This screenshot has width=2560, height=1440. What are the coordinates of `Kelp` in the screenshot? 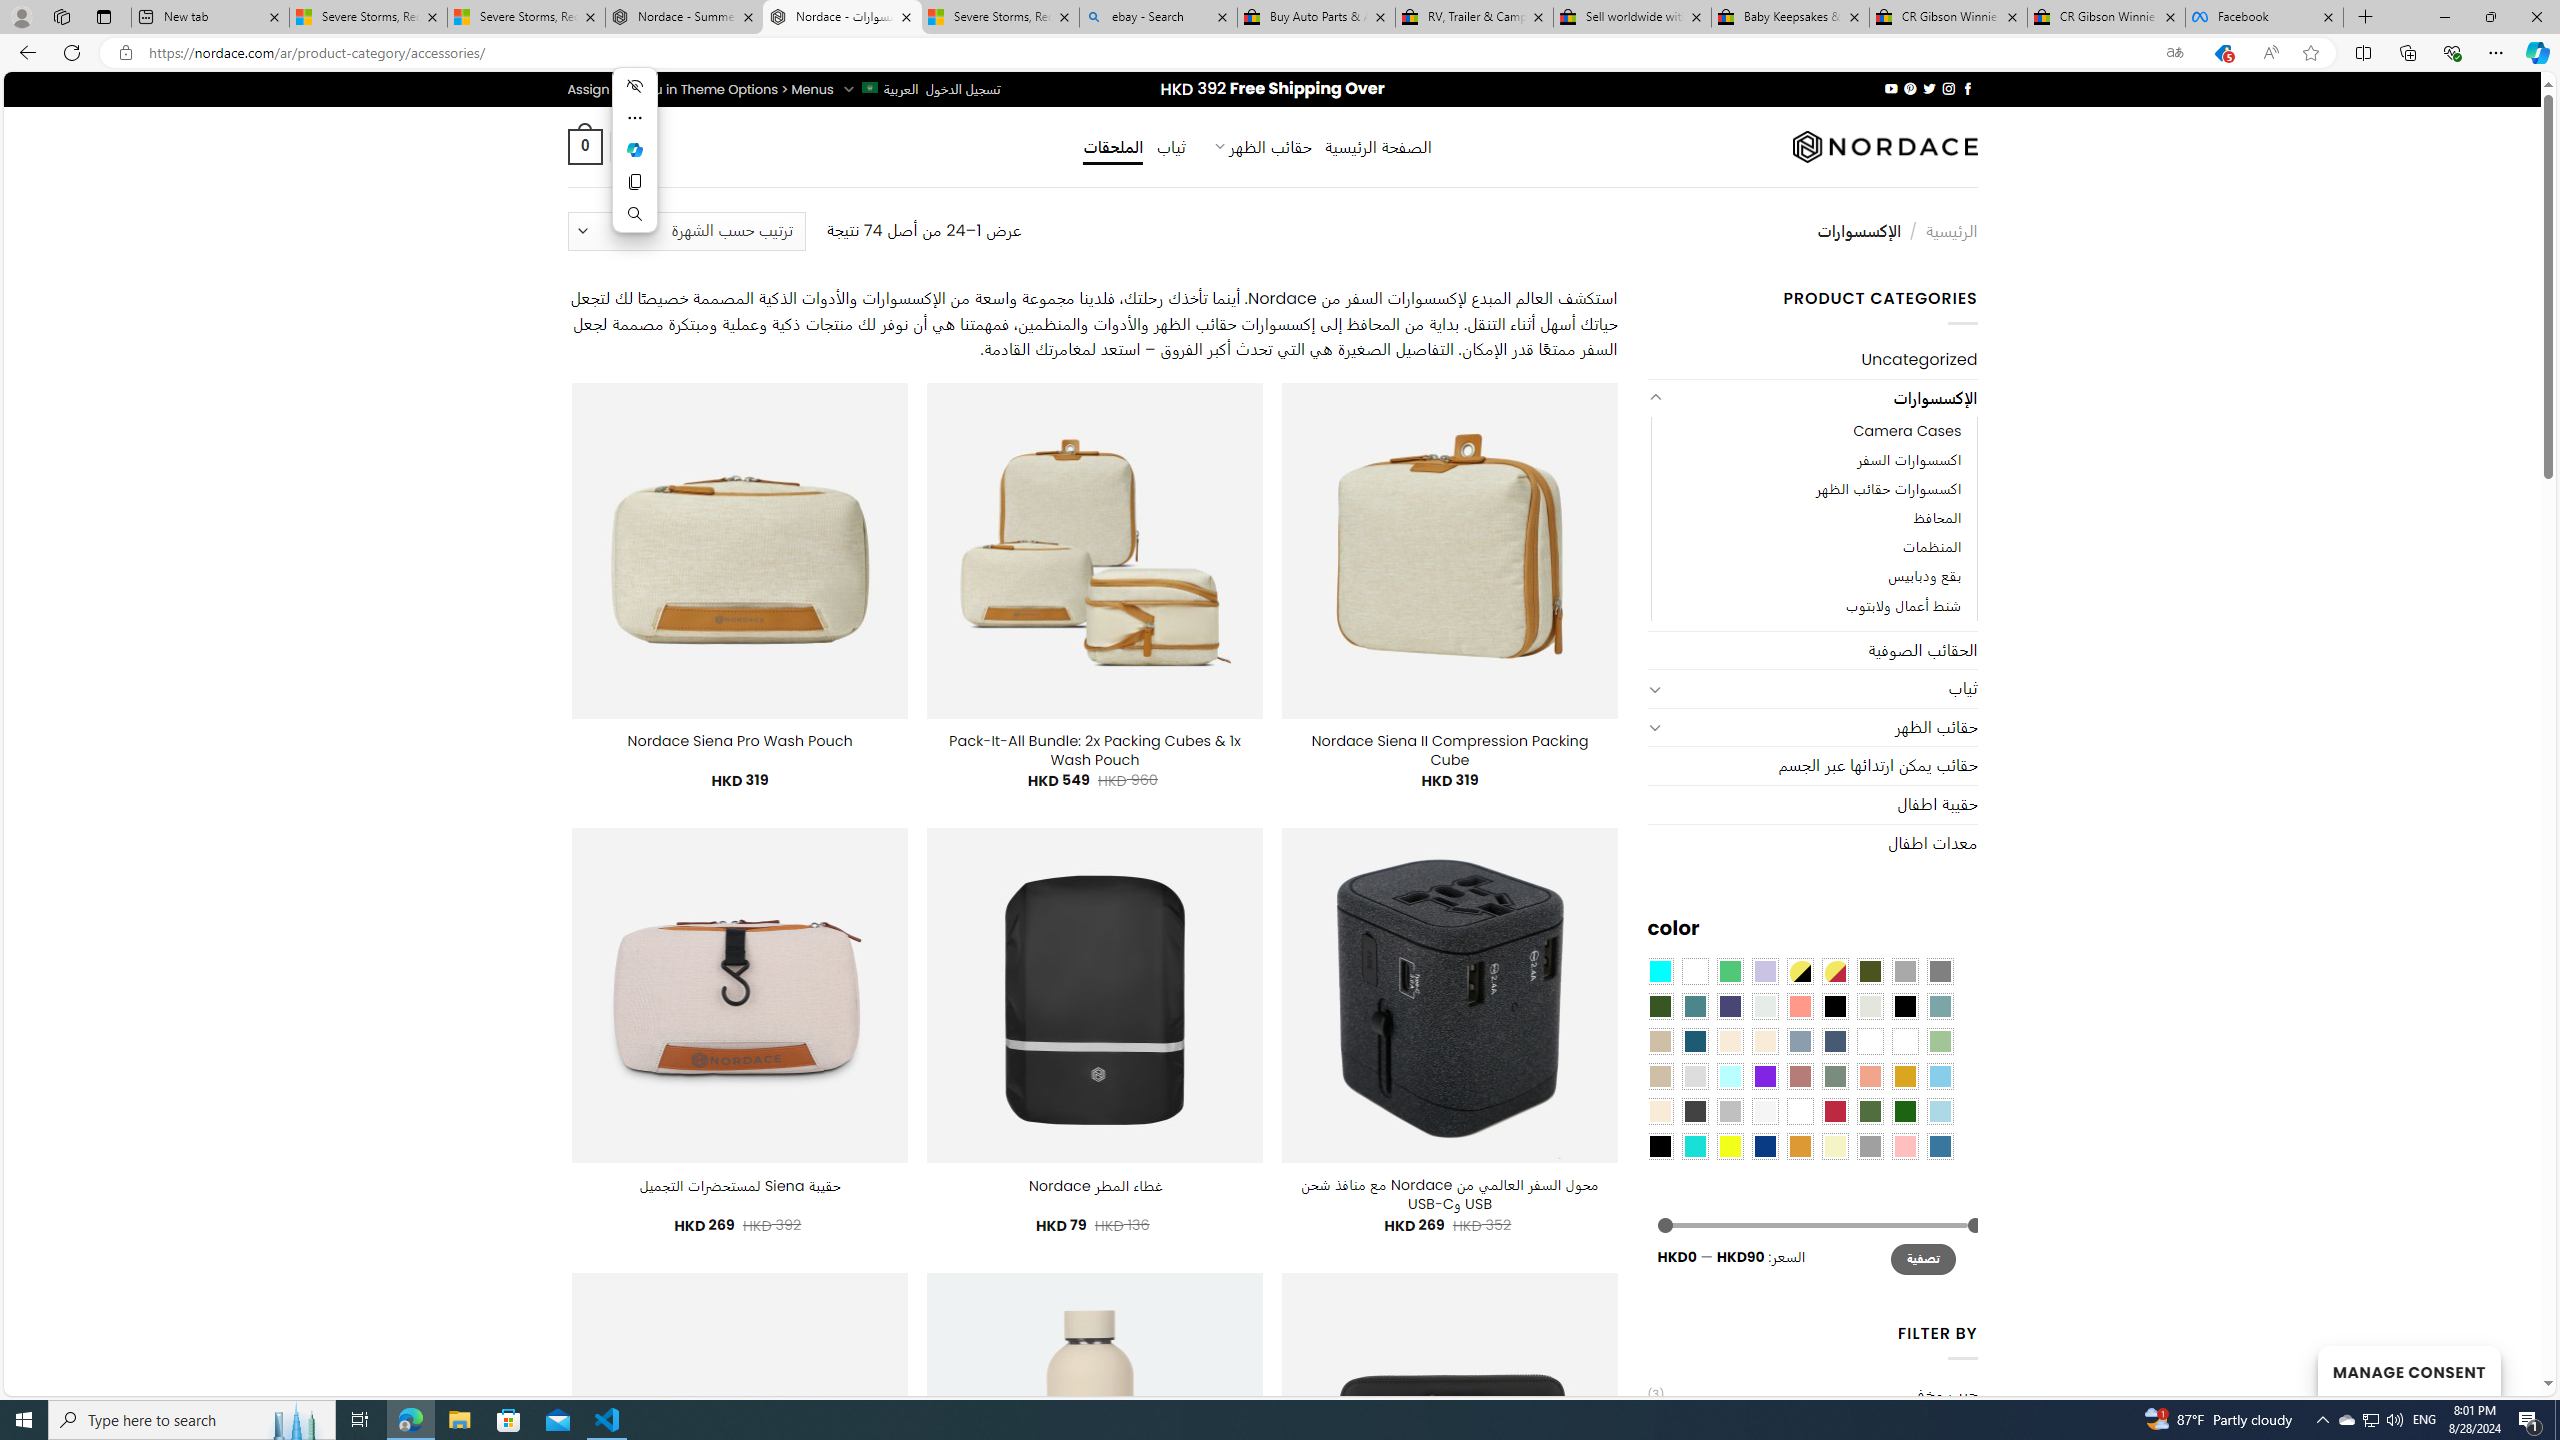 It's located at (1870, 1041).